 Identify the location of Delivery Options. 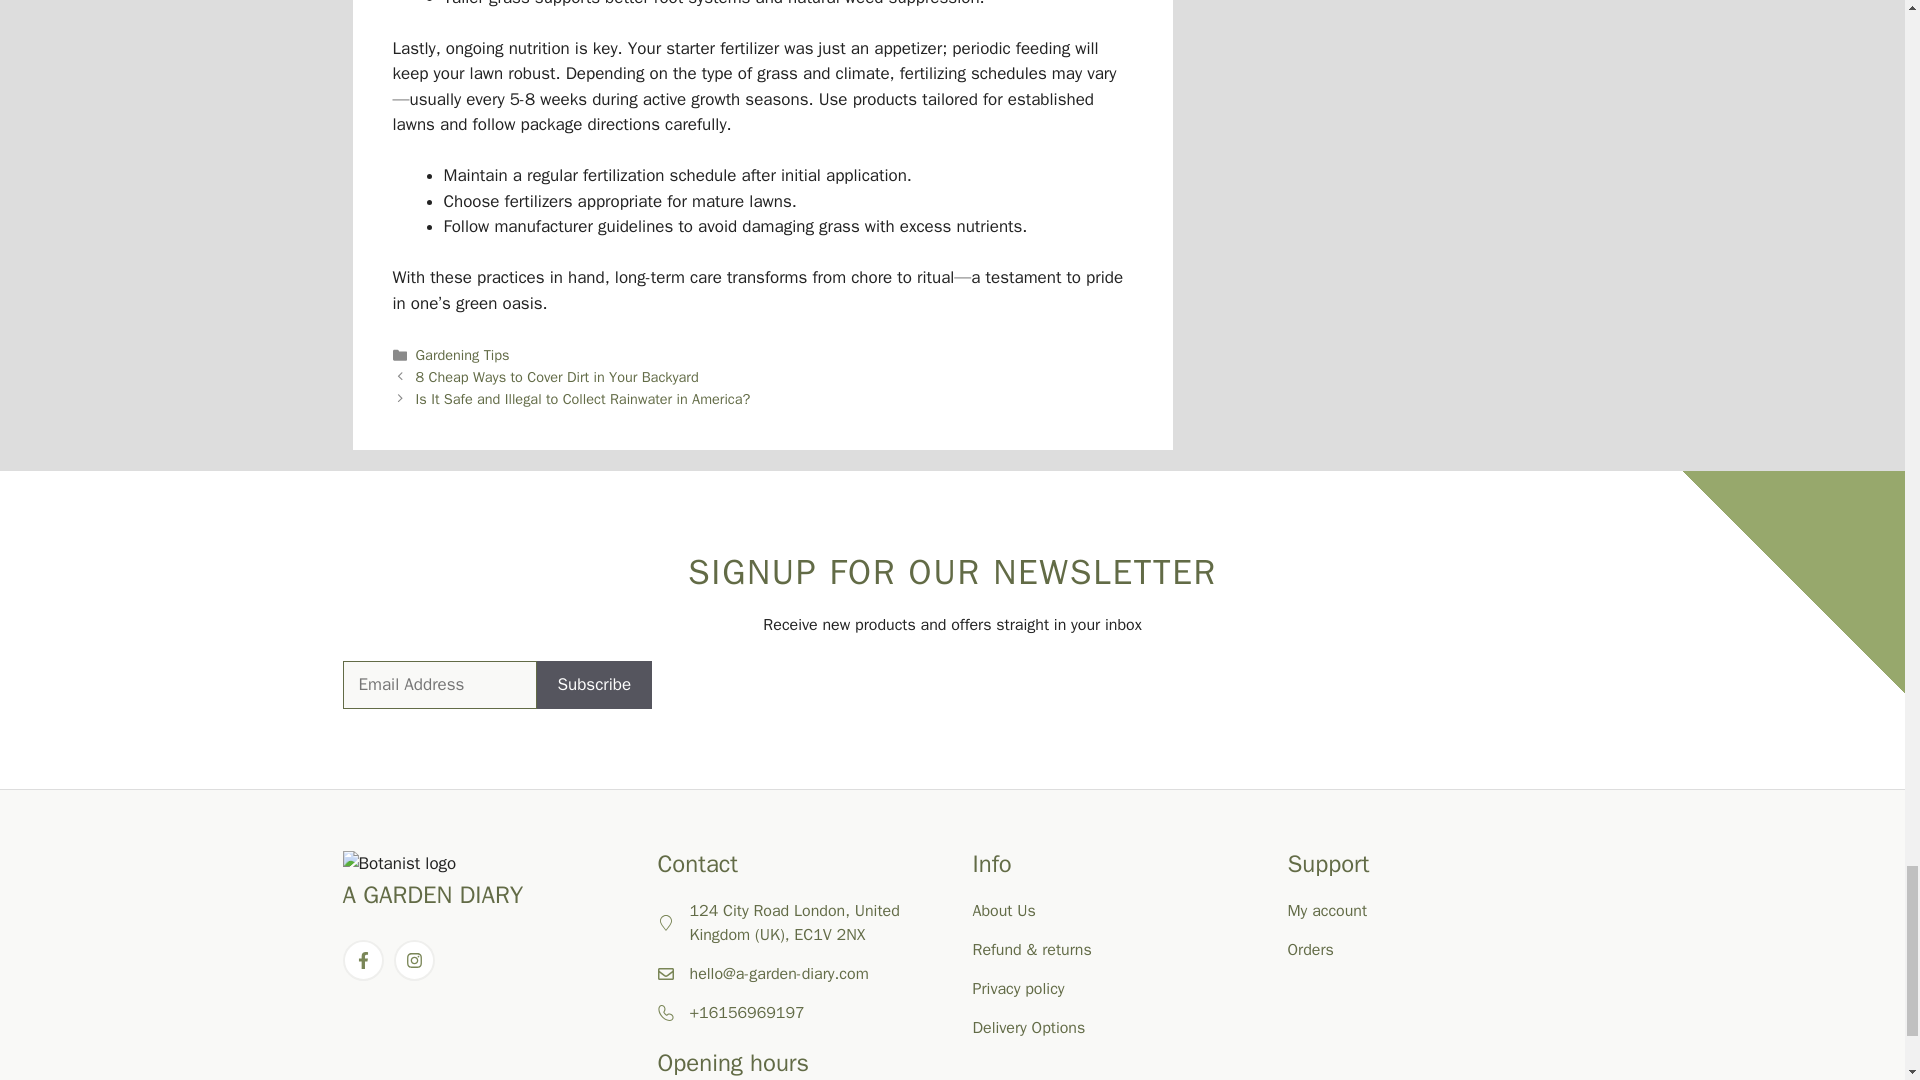
(1028, 1028).